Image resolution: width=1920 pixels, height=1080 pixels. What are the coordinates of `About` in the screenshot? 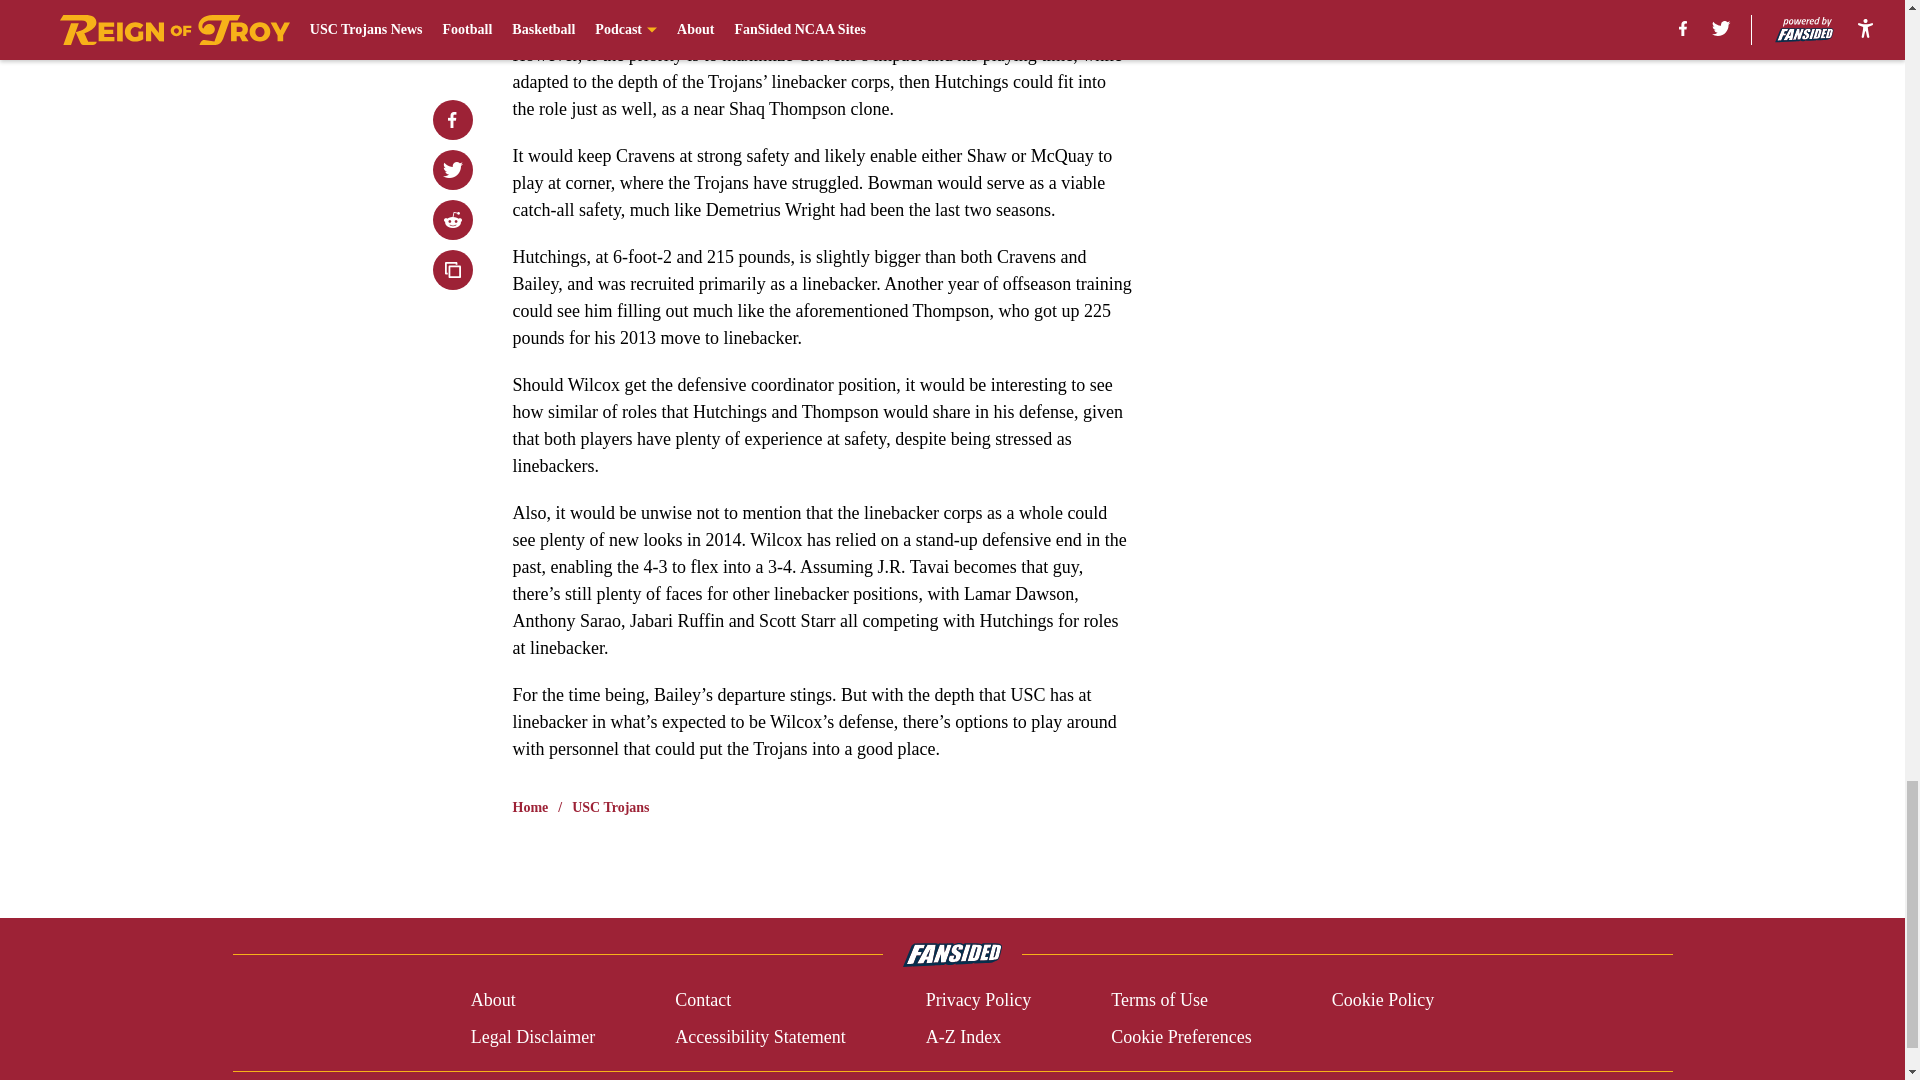 It's located at (493, 1000).